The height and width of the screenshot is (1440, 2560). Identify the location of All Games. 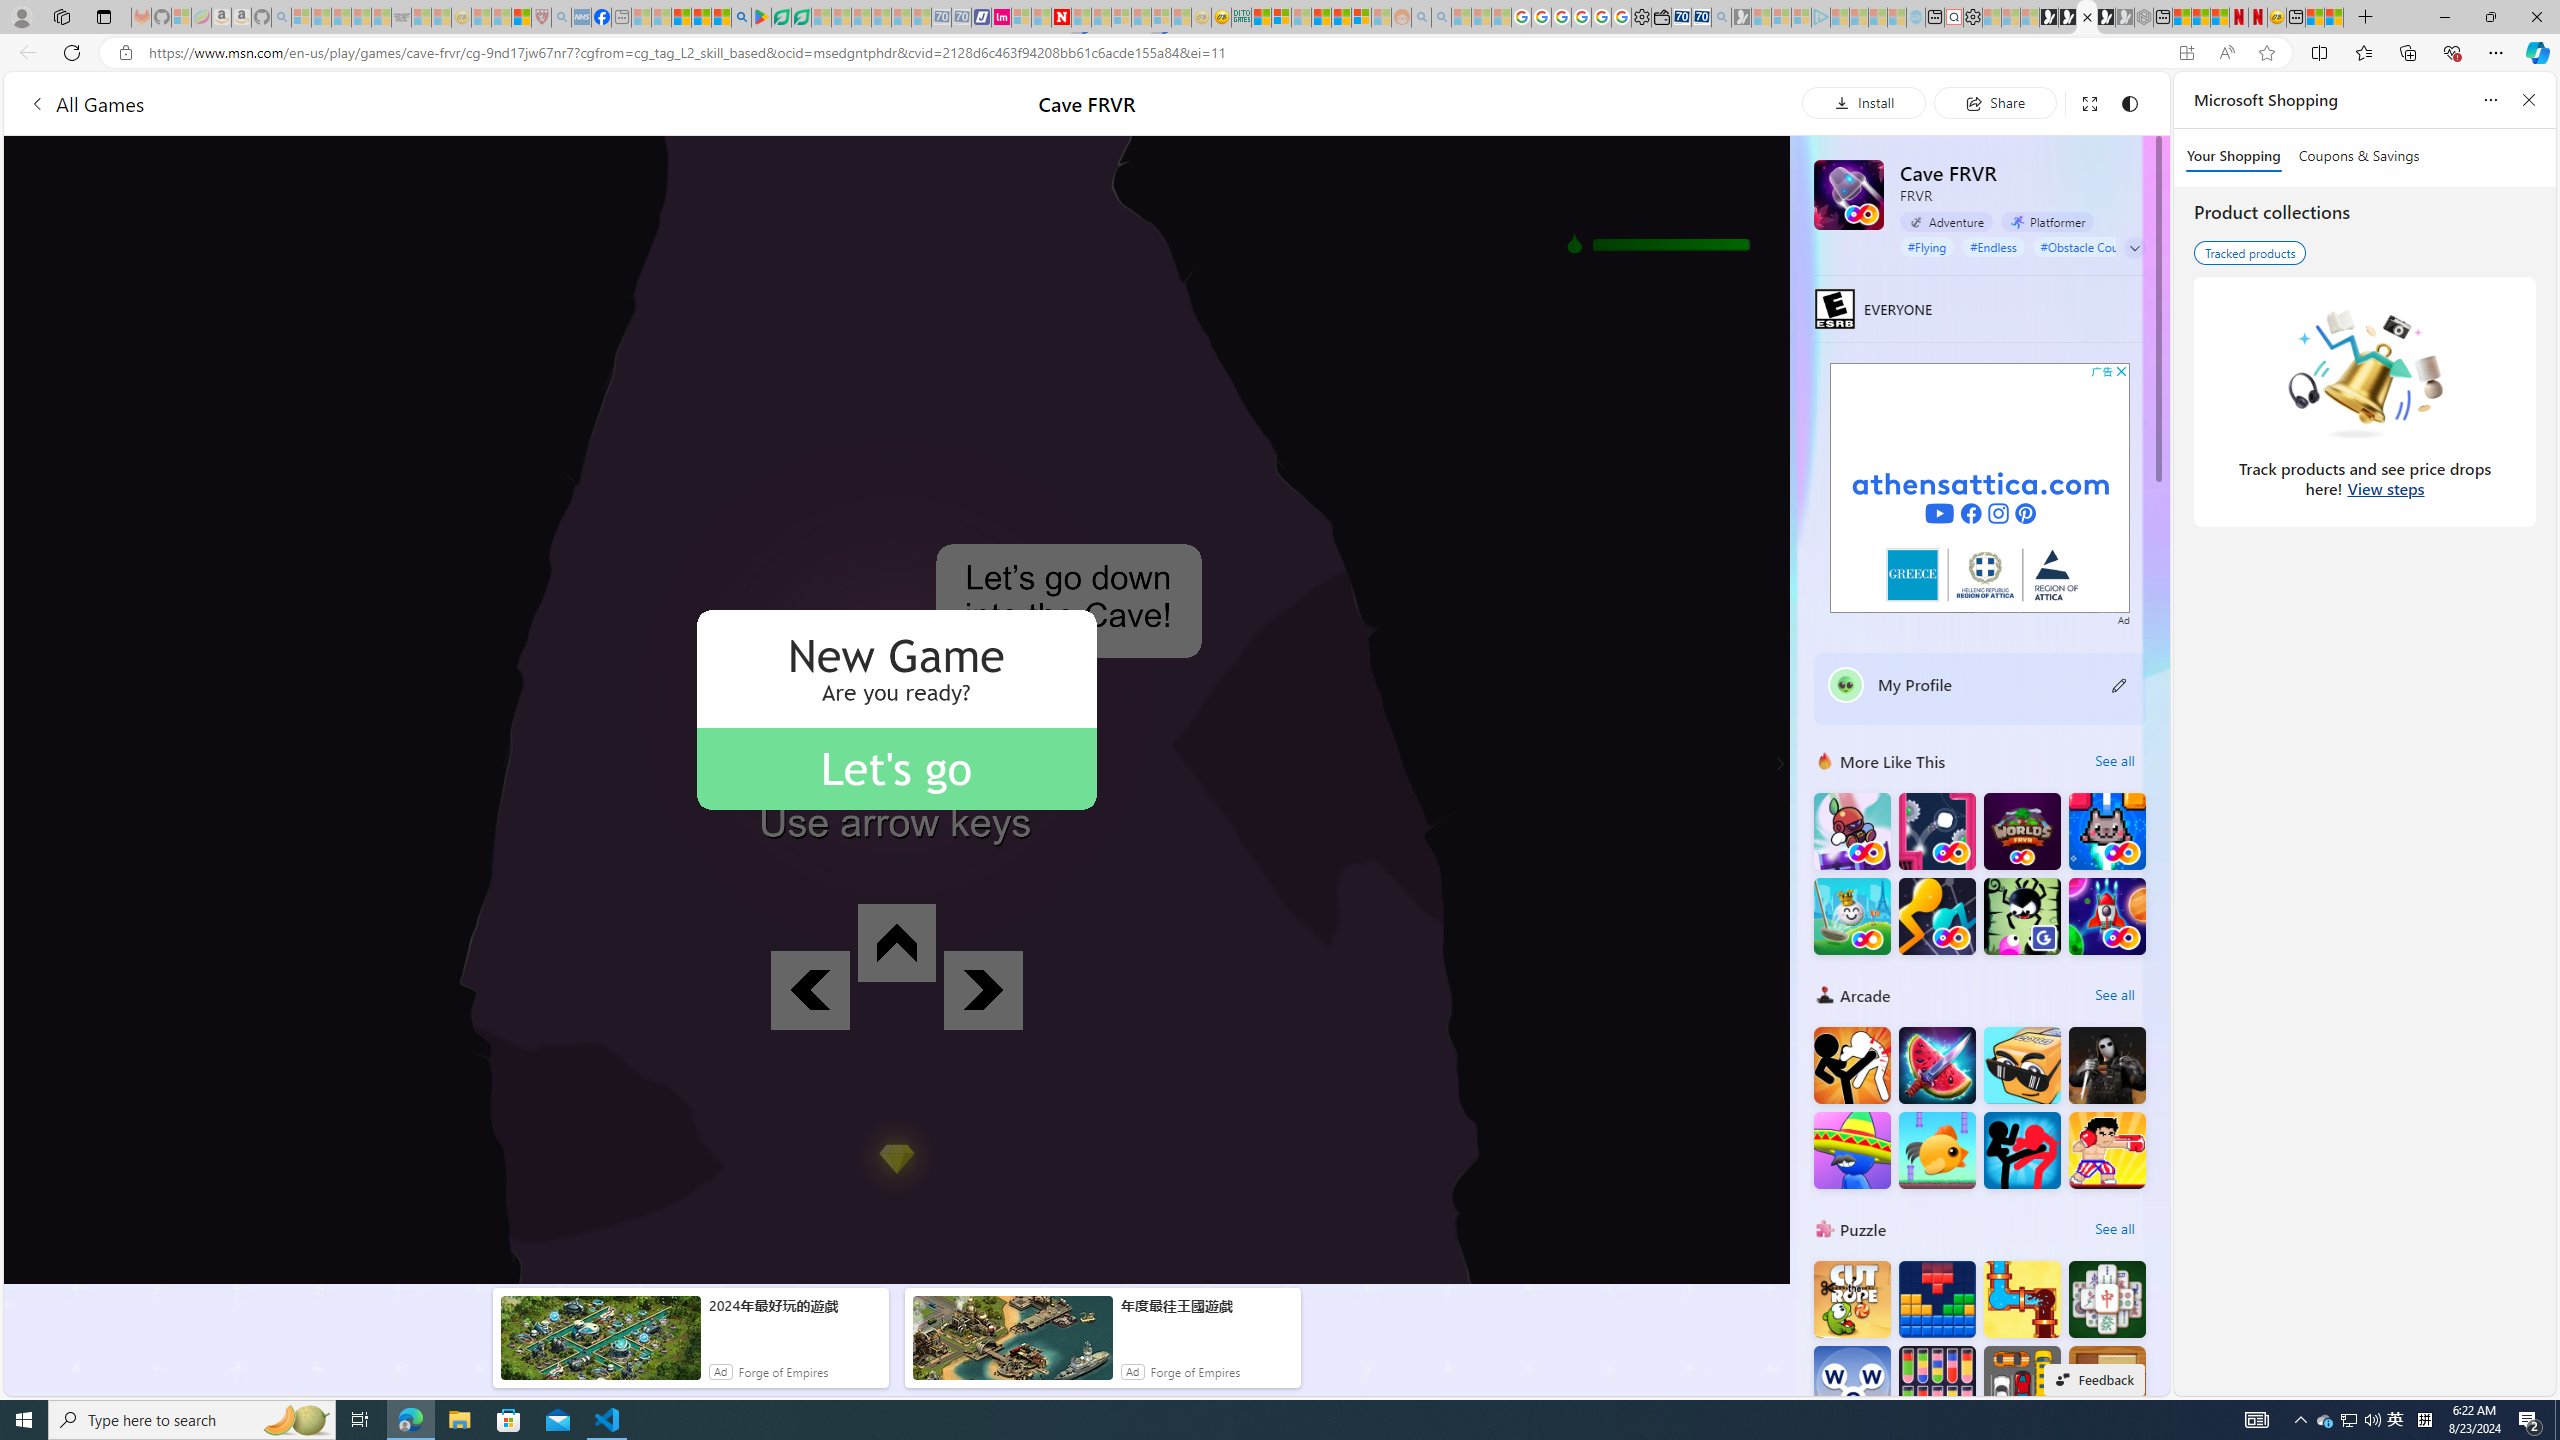
(381, 103).